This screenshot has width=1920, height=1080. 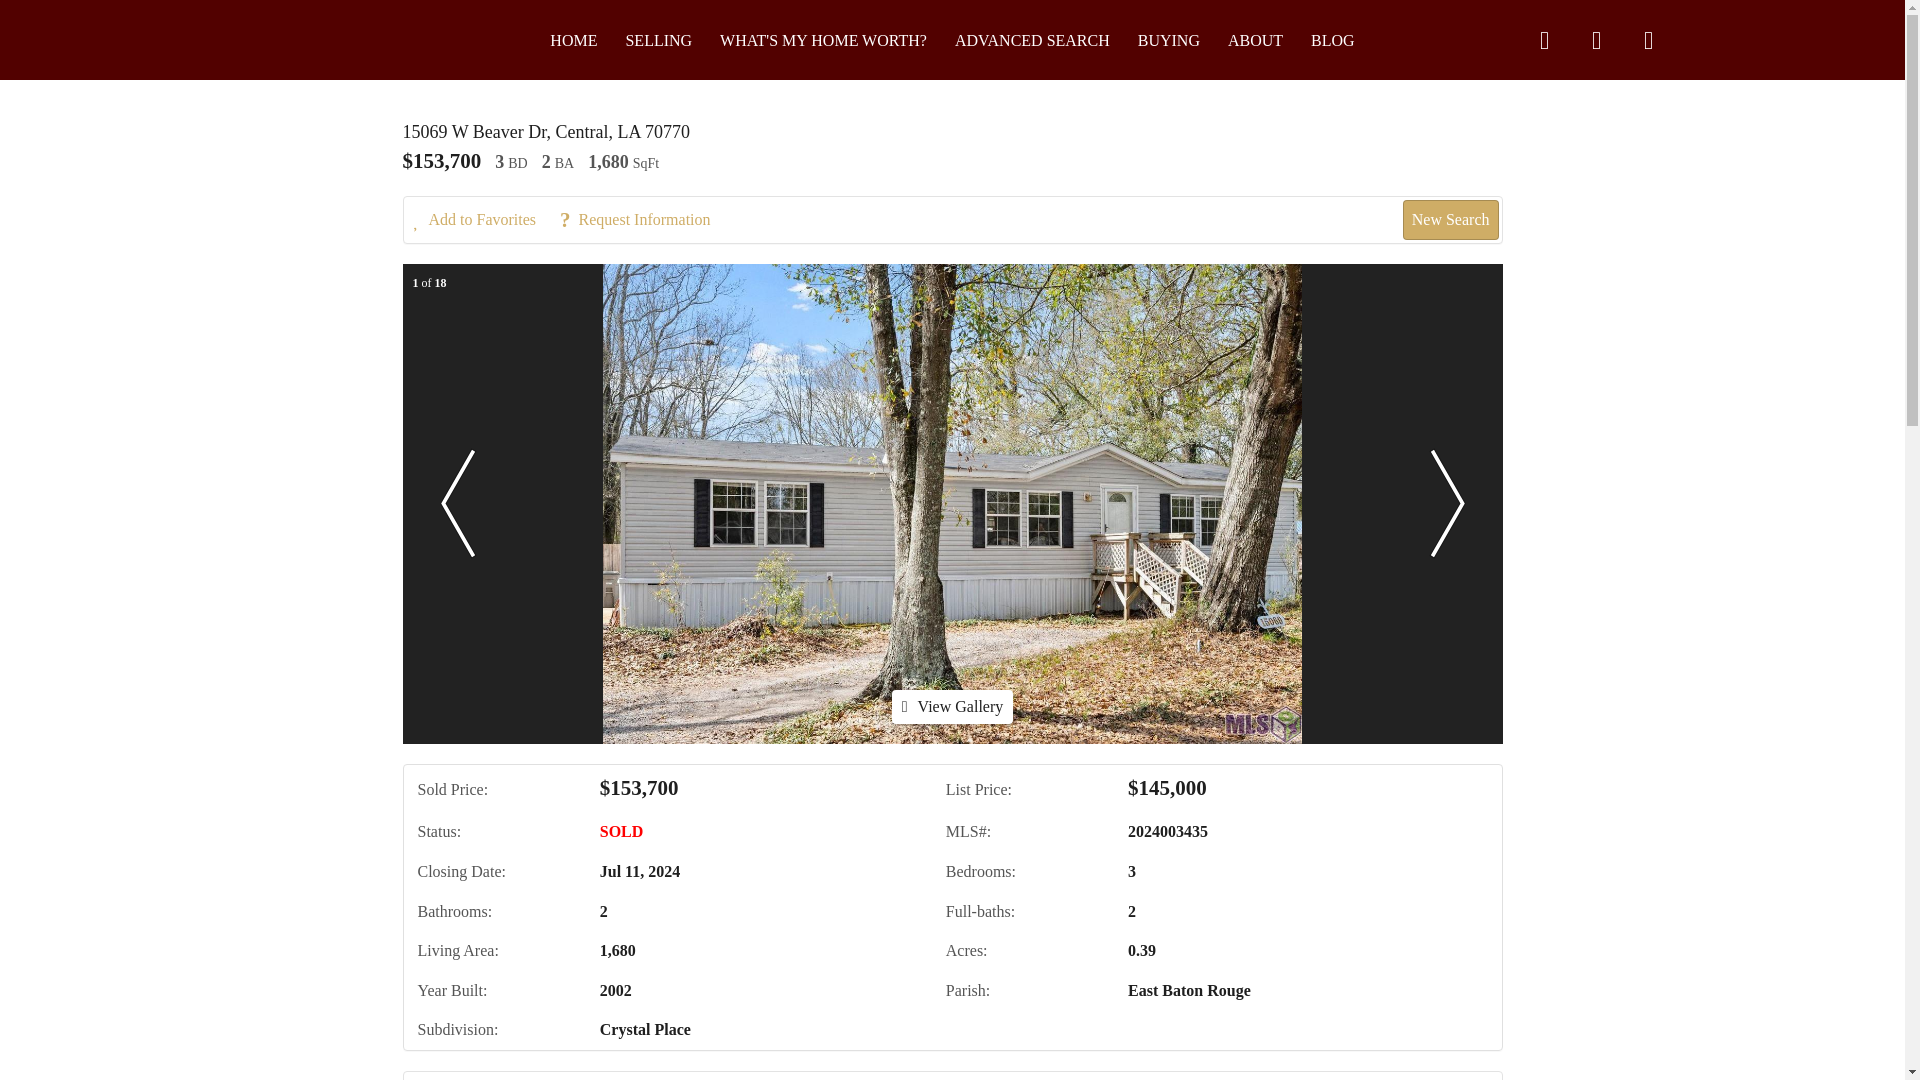 I want to click on BUYING, so click(x=1169, y=40).